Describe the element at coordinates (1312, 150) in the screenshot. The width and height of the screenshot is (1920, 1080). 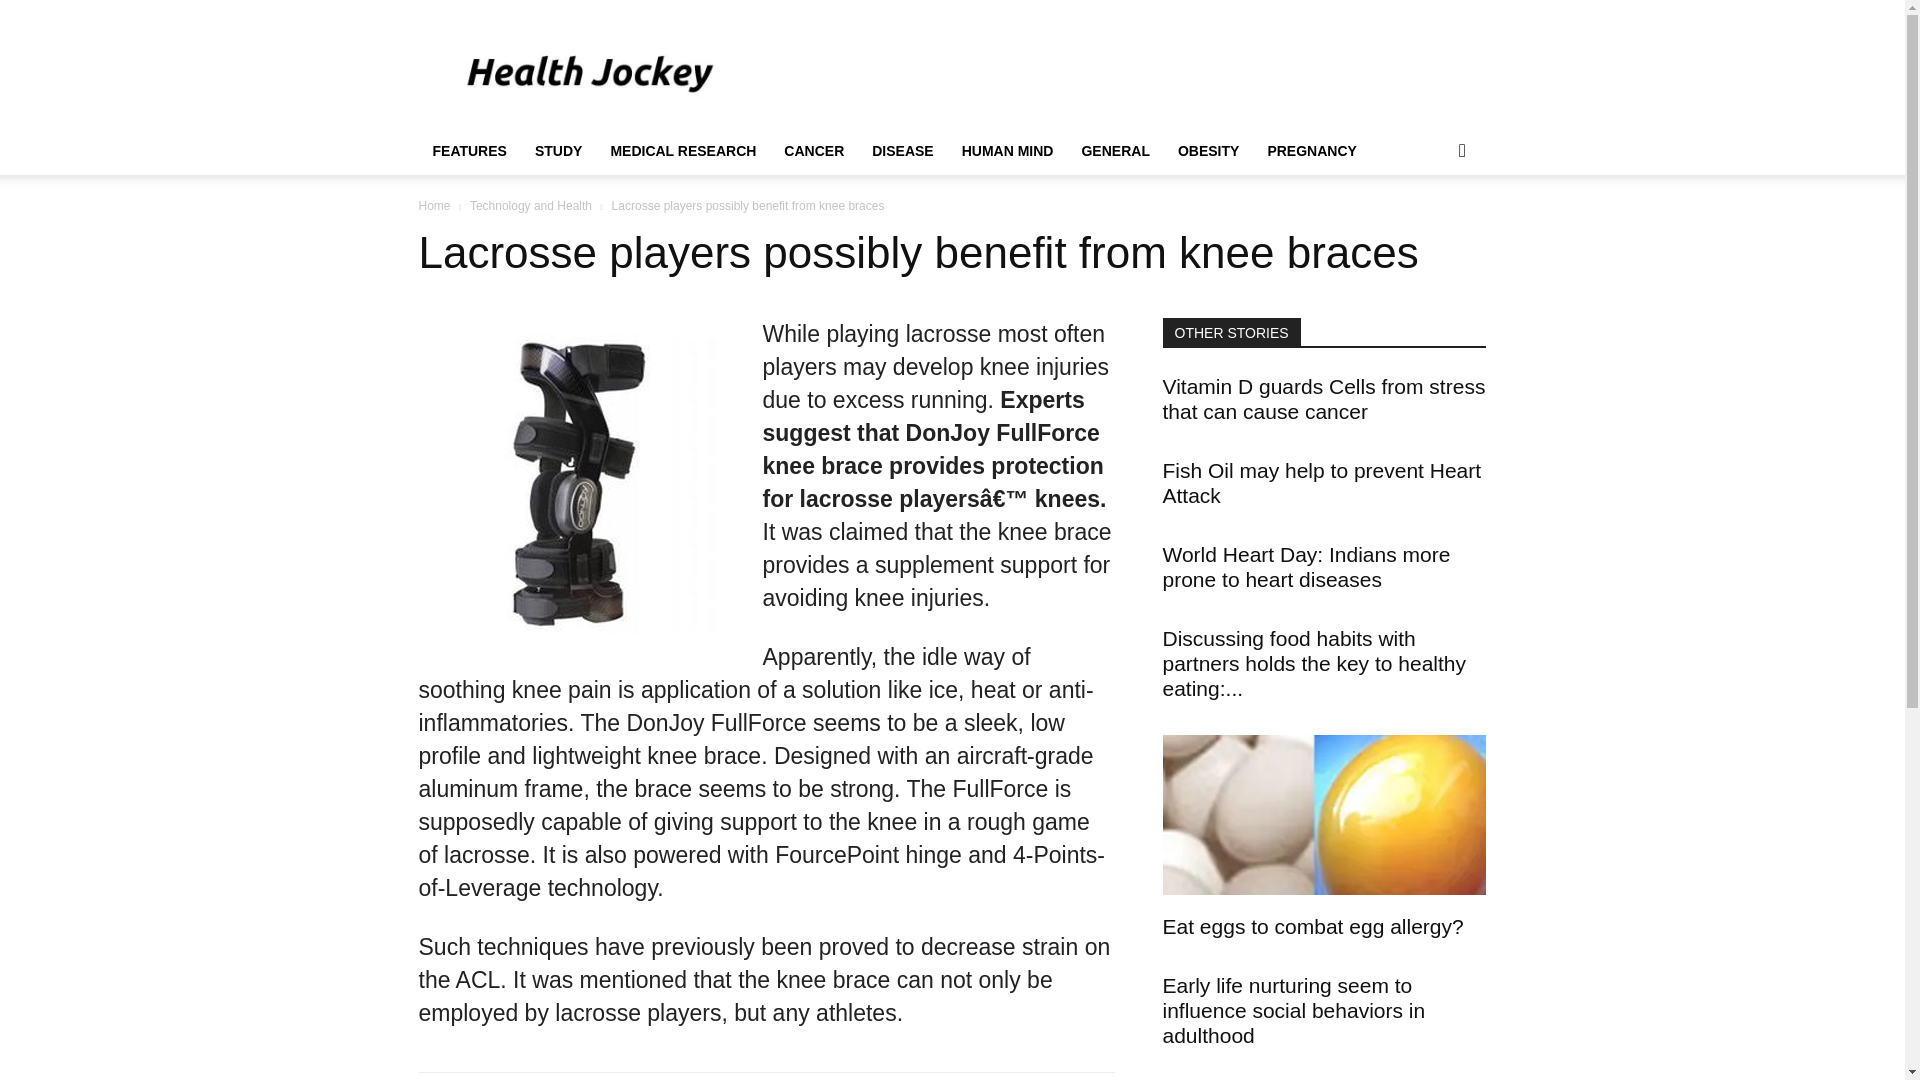
I see `PREGNANCY` at that location.